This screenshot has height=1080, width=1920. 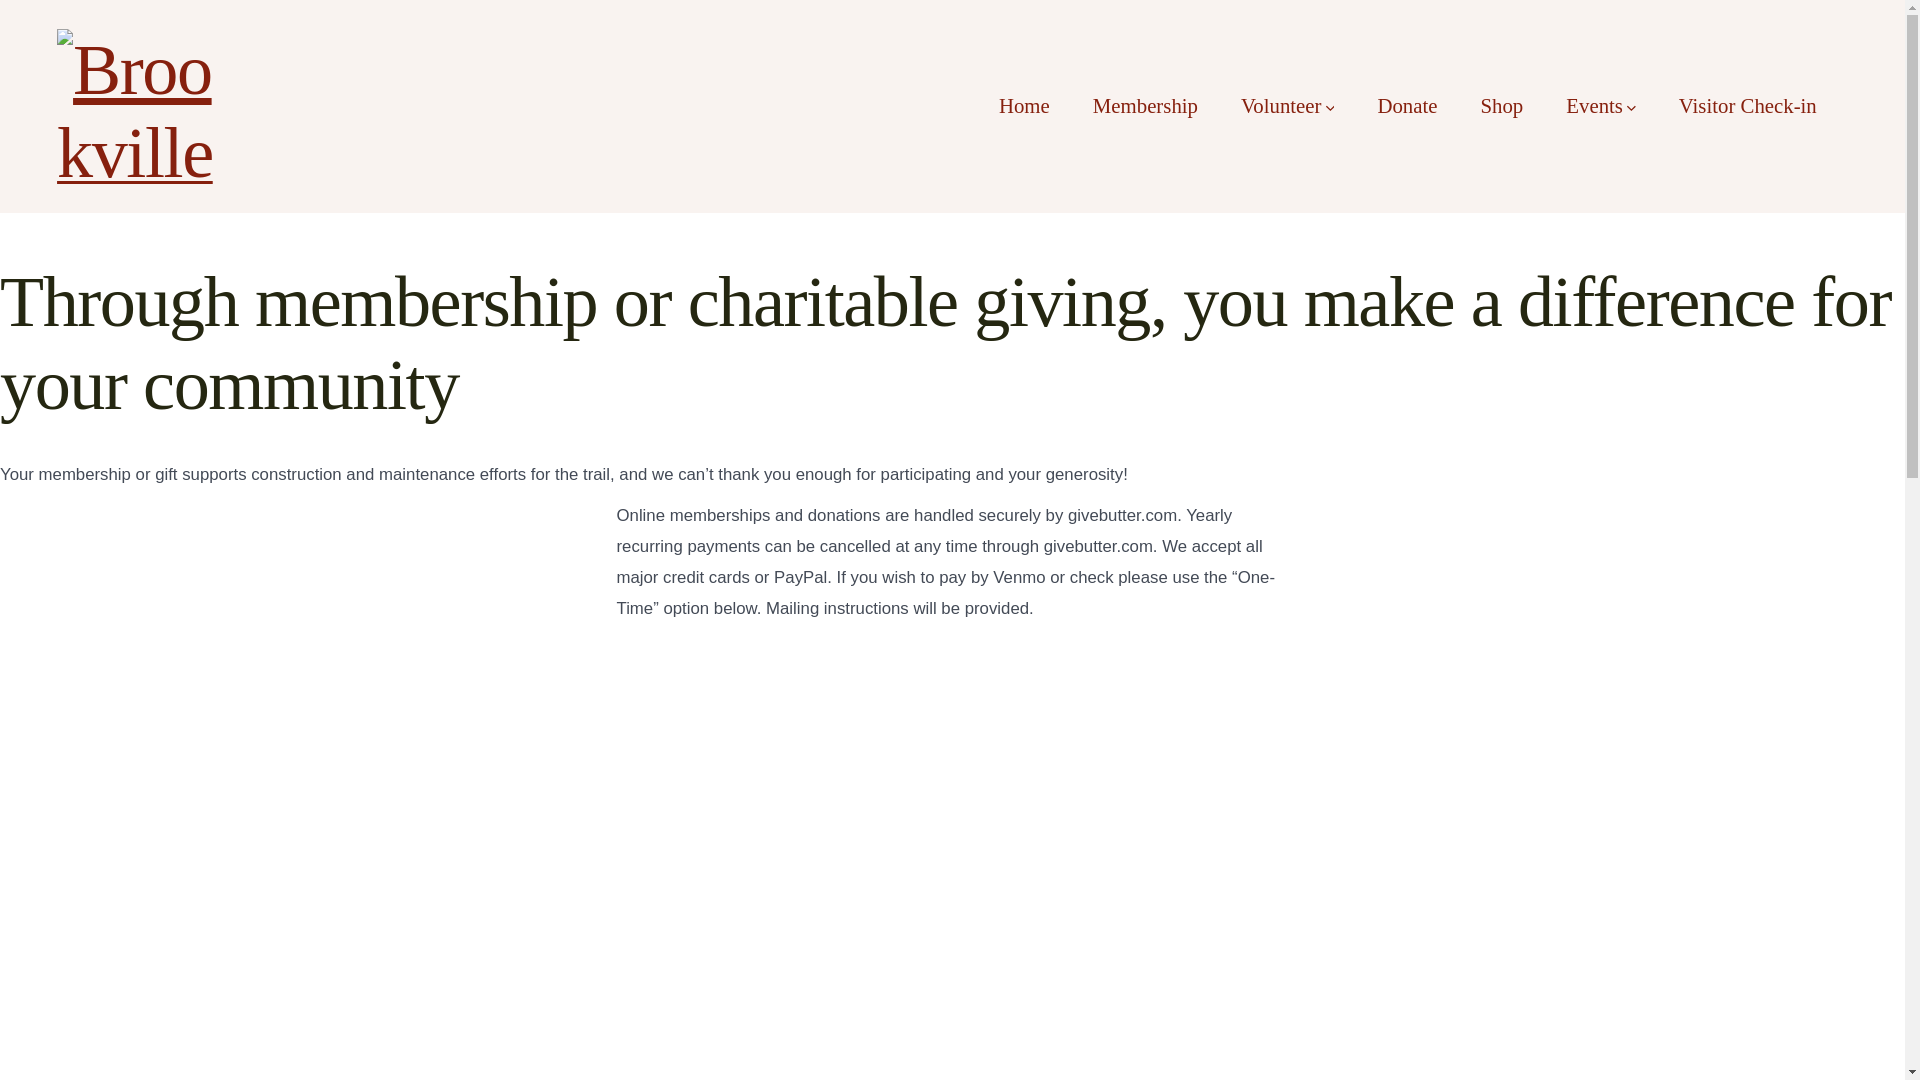 What do you see at coordinates (1145, 106) in the screenshot?
I see `Membership` at bounding box center [1145, 106].